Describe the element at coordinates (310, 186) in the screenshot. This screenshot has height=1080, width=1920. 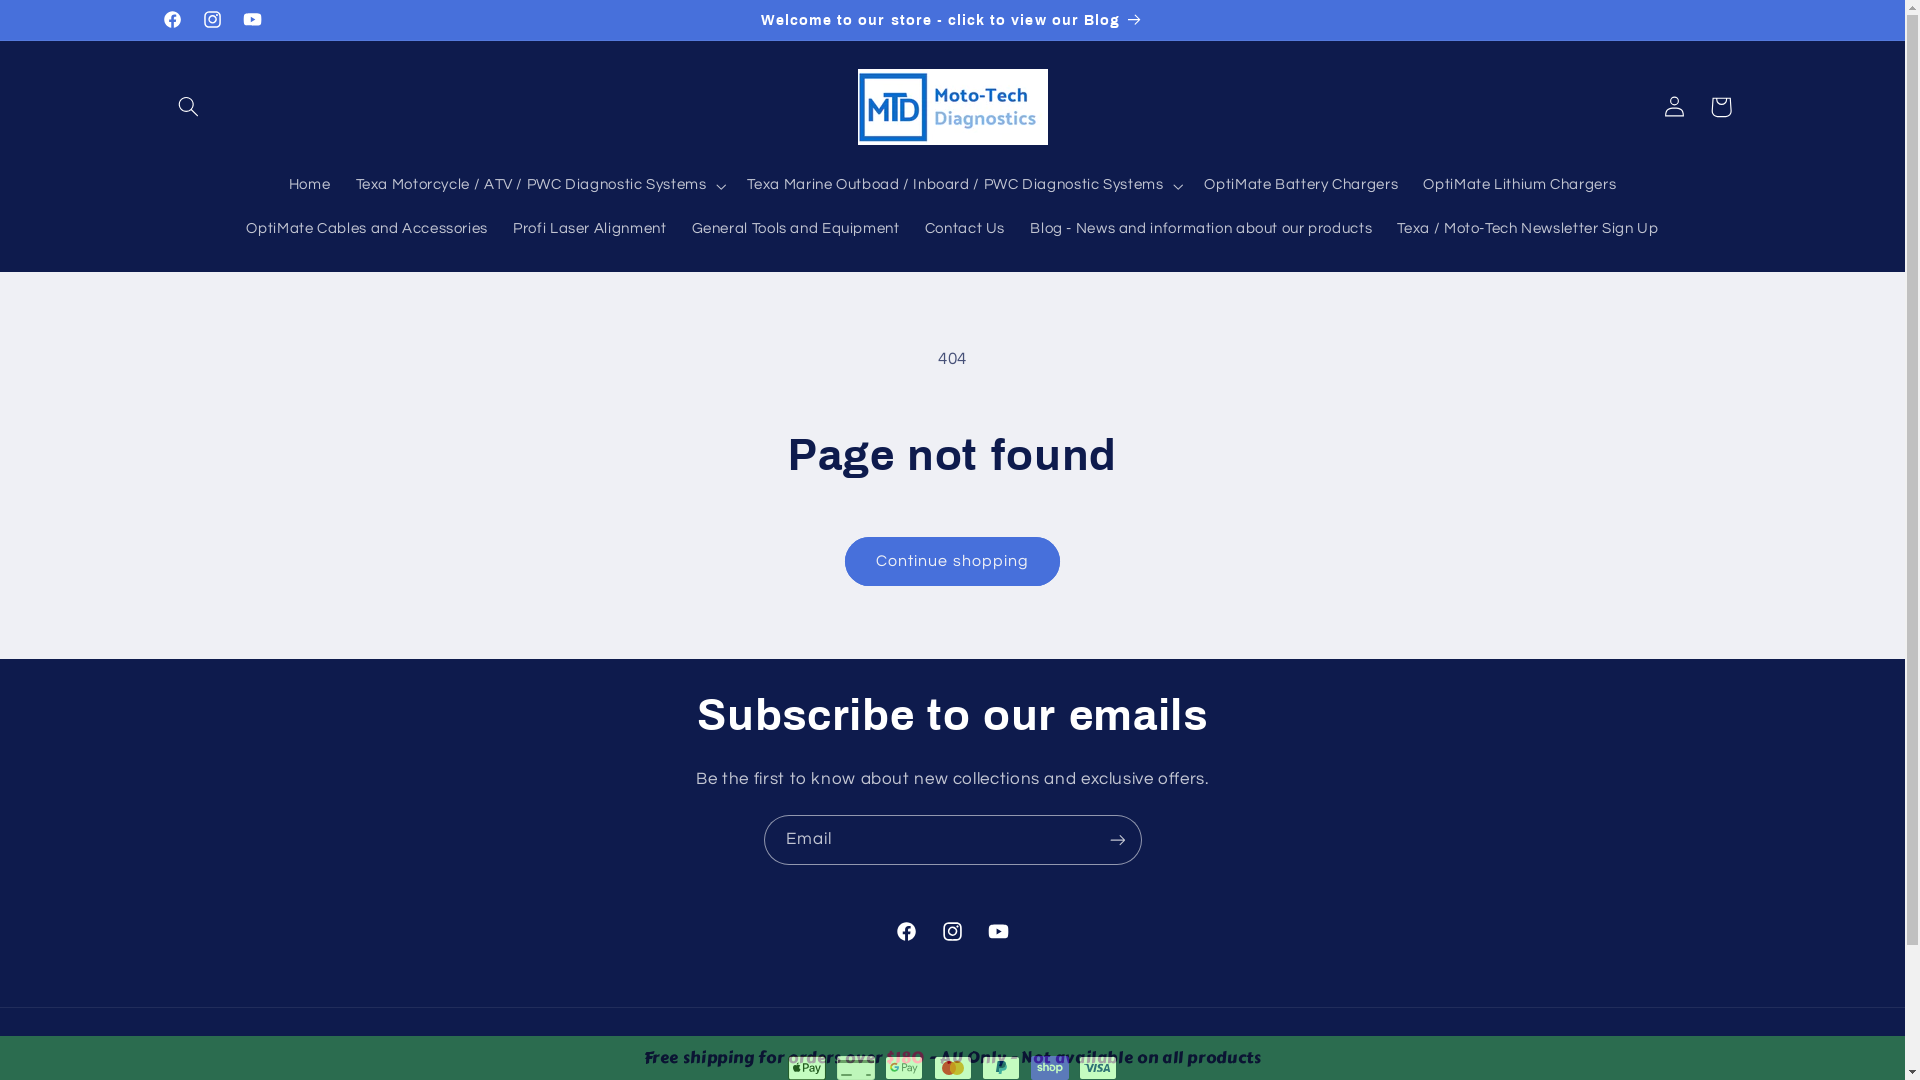
I see `Home` at that location.